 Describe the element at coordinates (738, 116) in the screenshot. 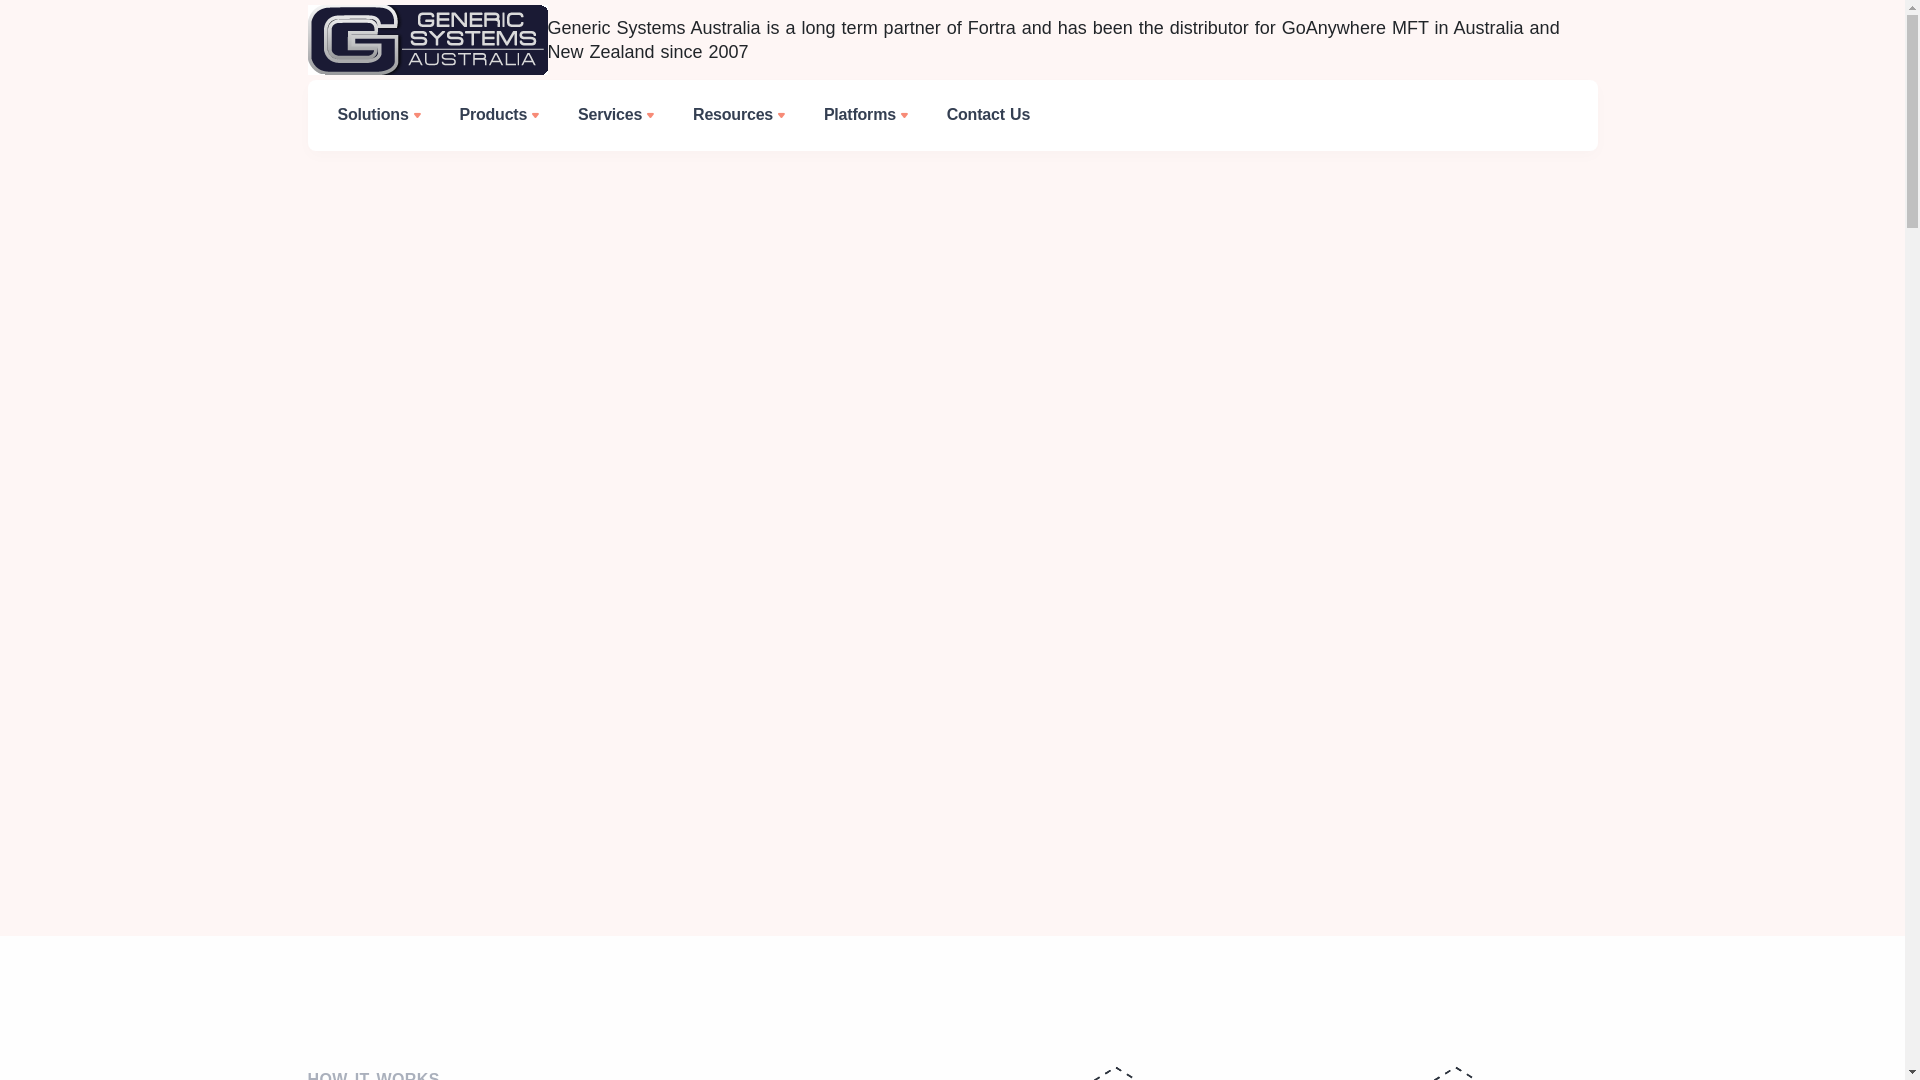

I see `Resources` at that location.